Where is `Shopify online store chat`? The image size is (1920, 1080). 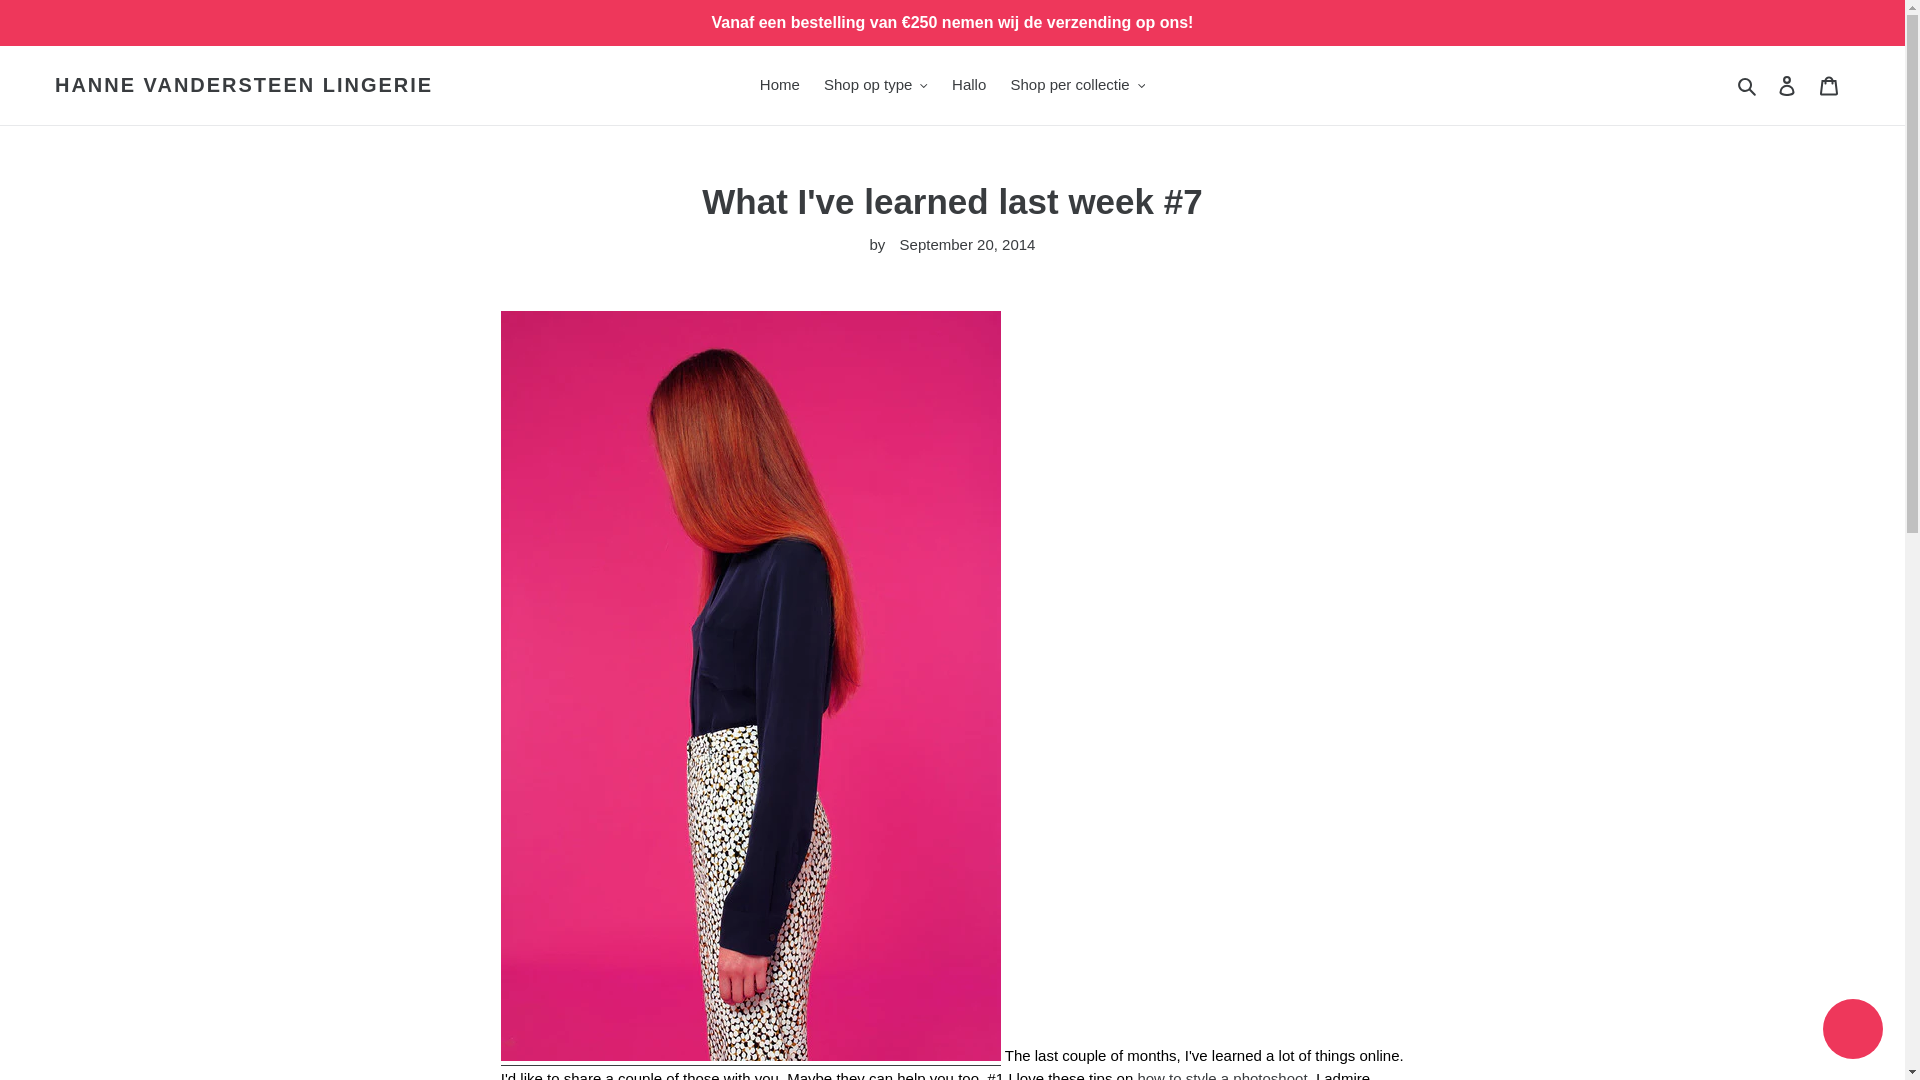
Shopify online store chat is located at coordinates (1852, 1031).